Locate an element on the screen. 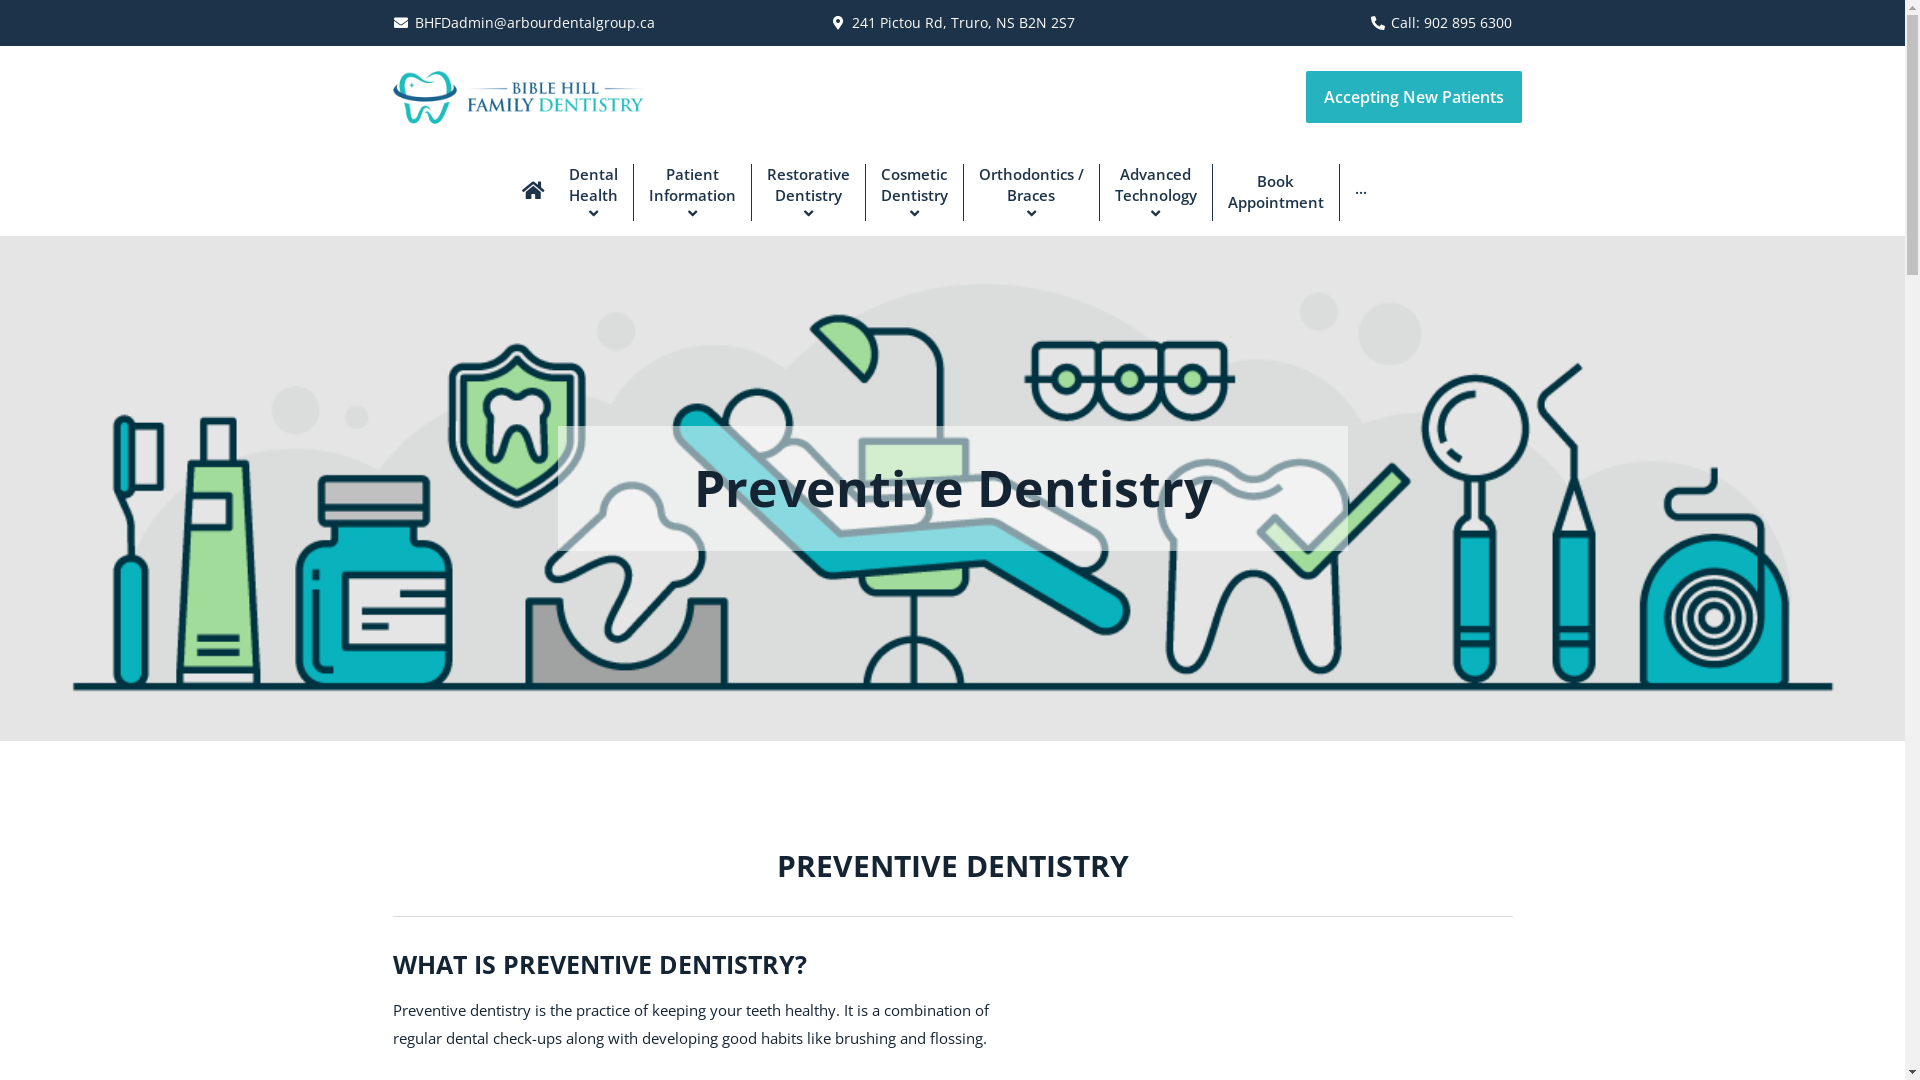 This screenshot has height=1080, width=1920. Call: 902 895 6300 is located at coordinates (1452, 22).